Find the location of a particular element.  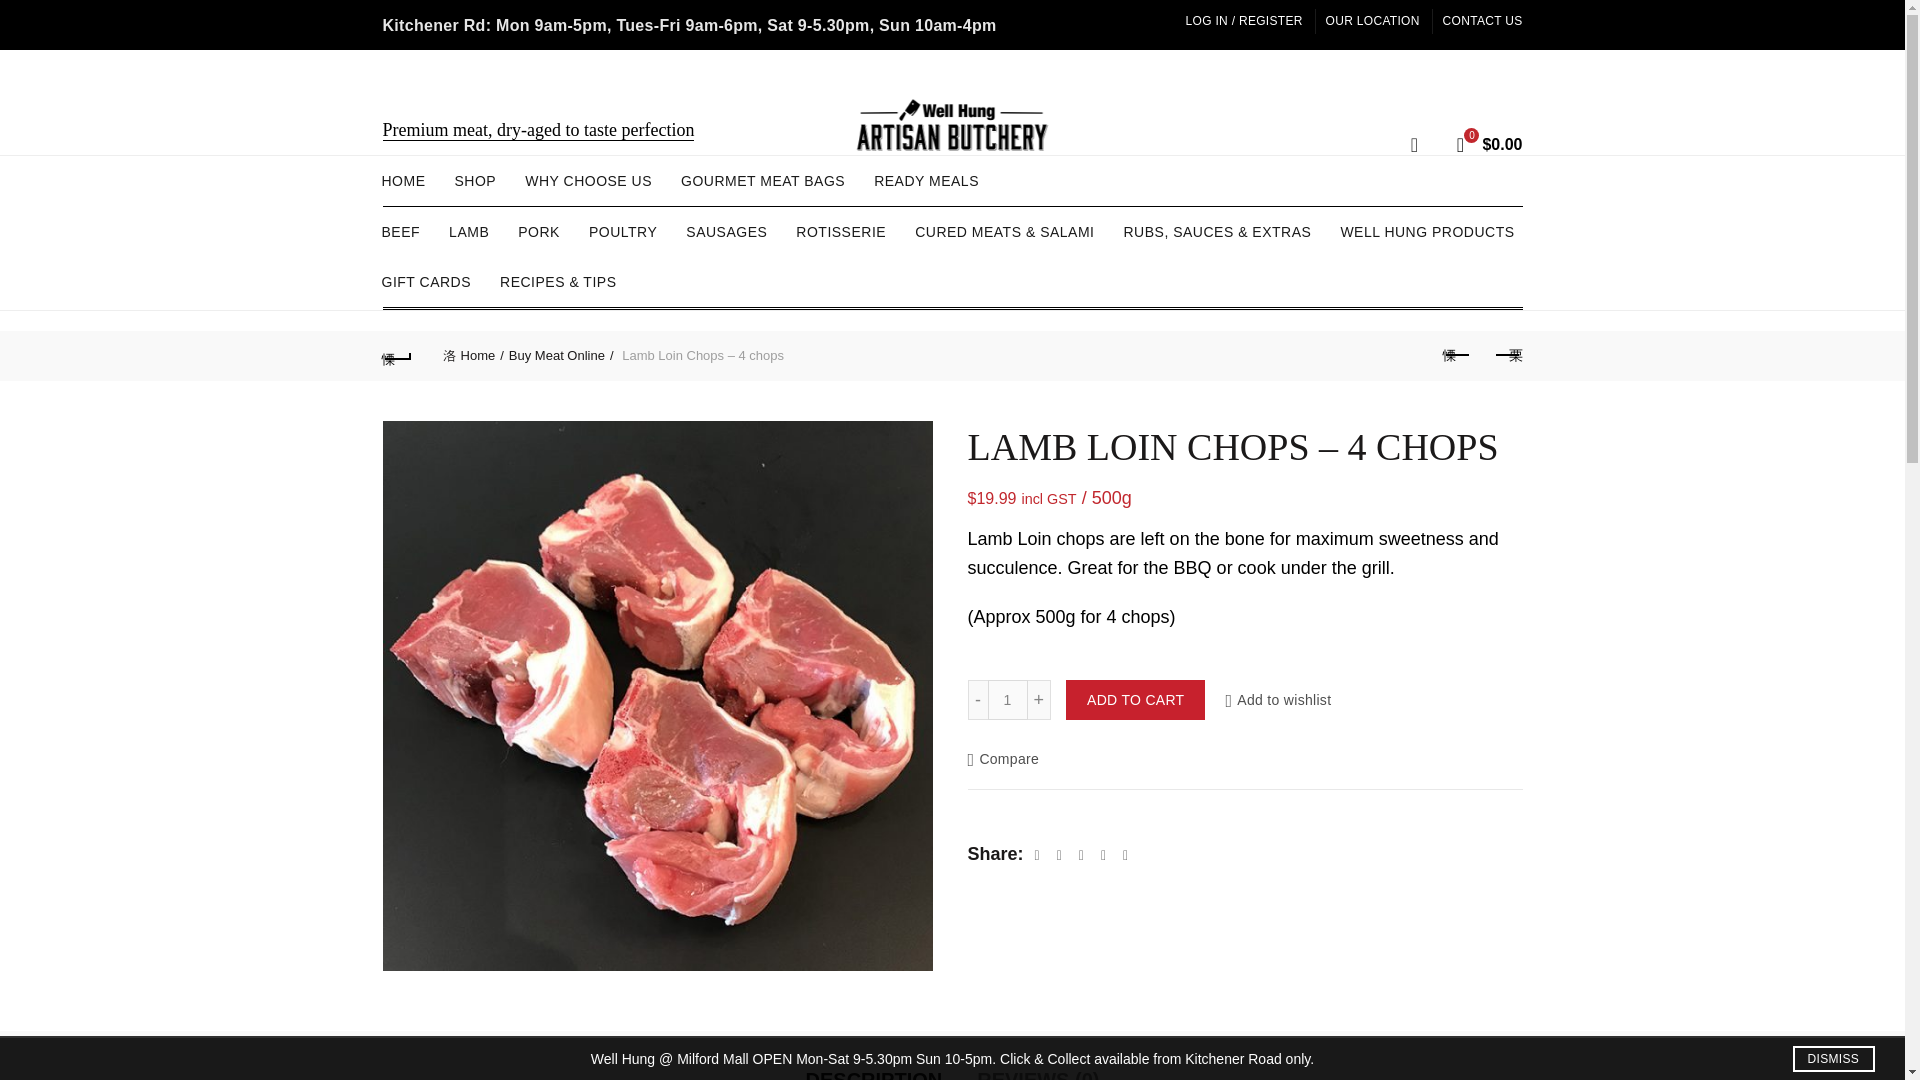

WELL HUNG PRODUCTS is located at coordinates (1426, 232).